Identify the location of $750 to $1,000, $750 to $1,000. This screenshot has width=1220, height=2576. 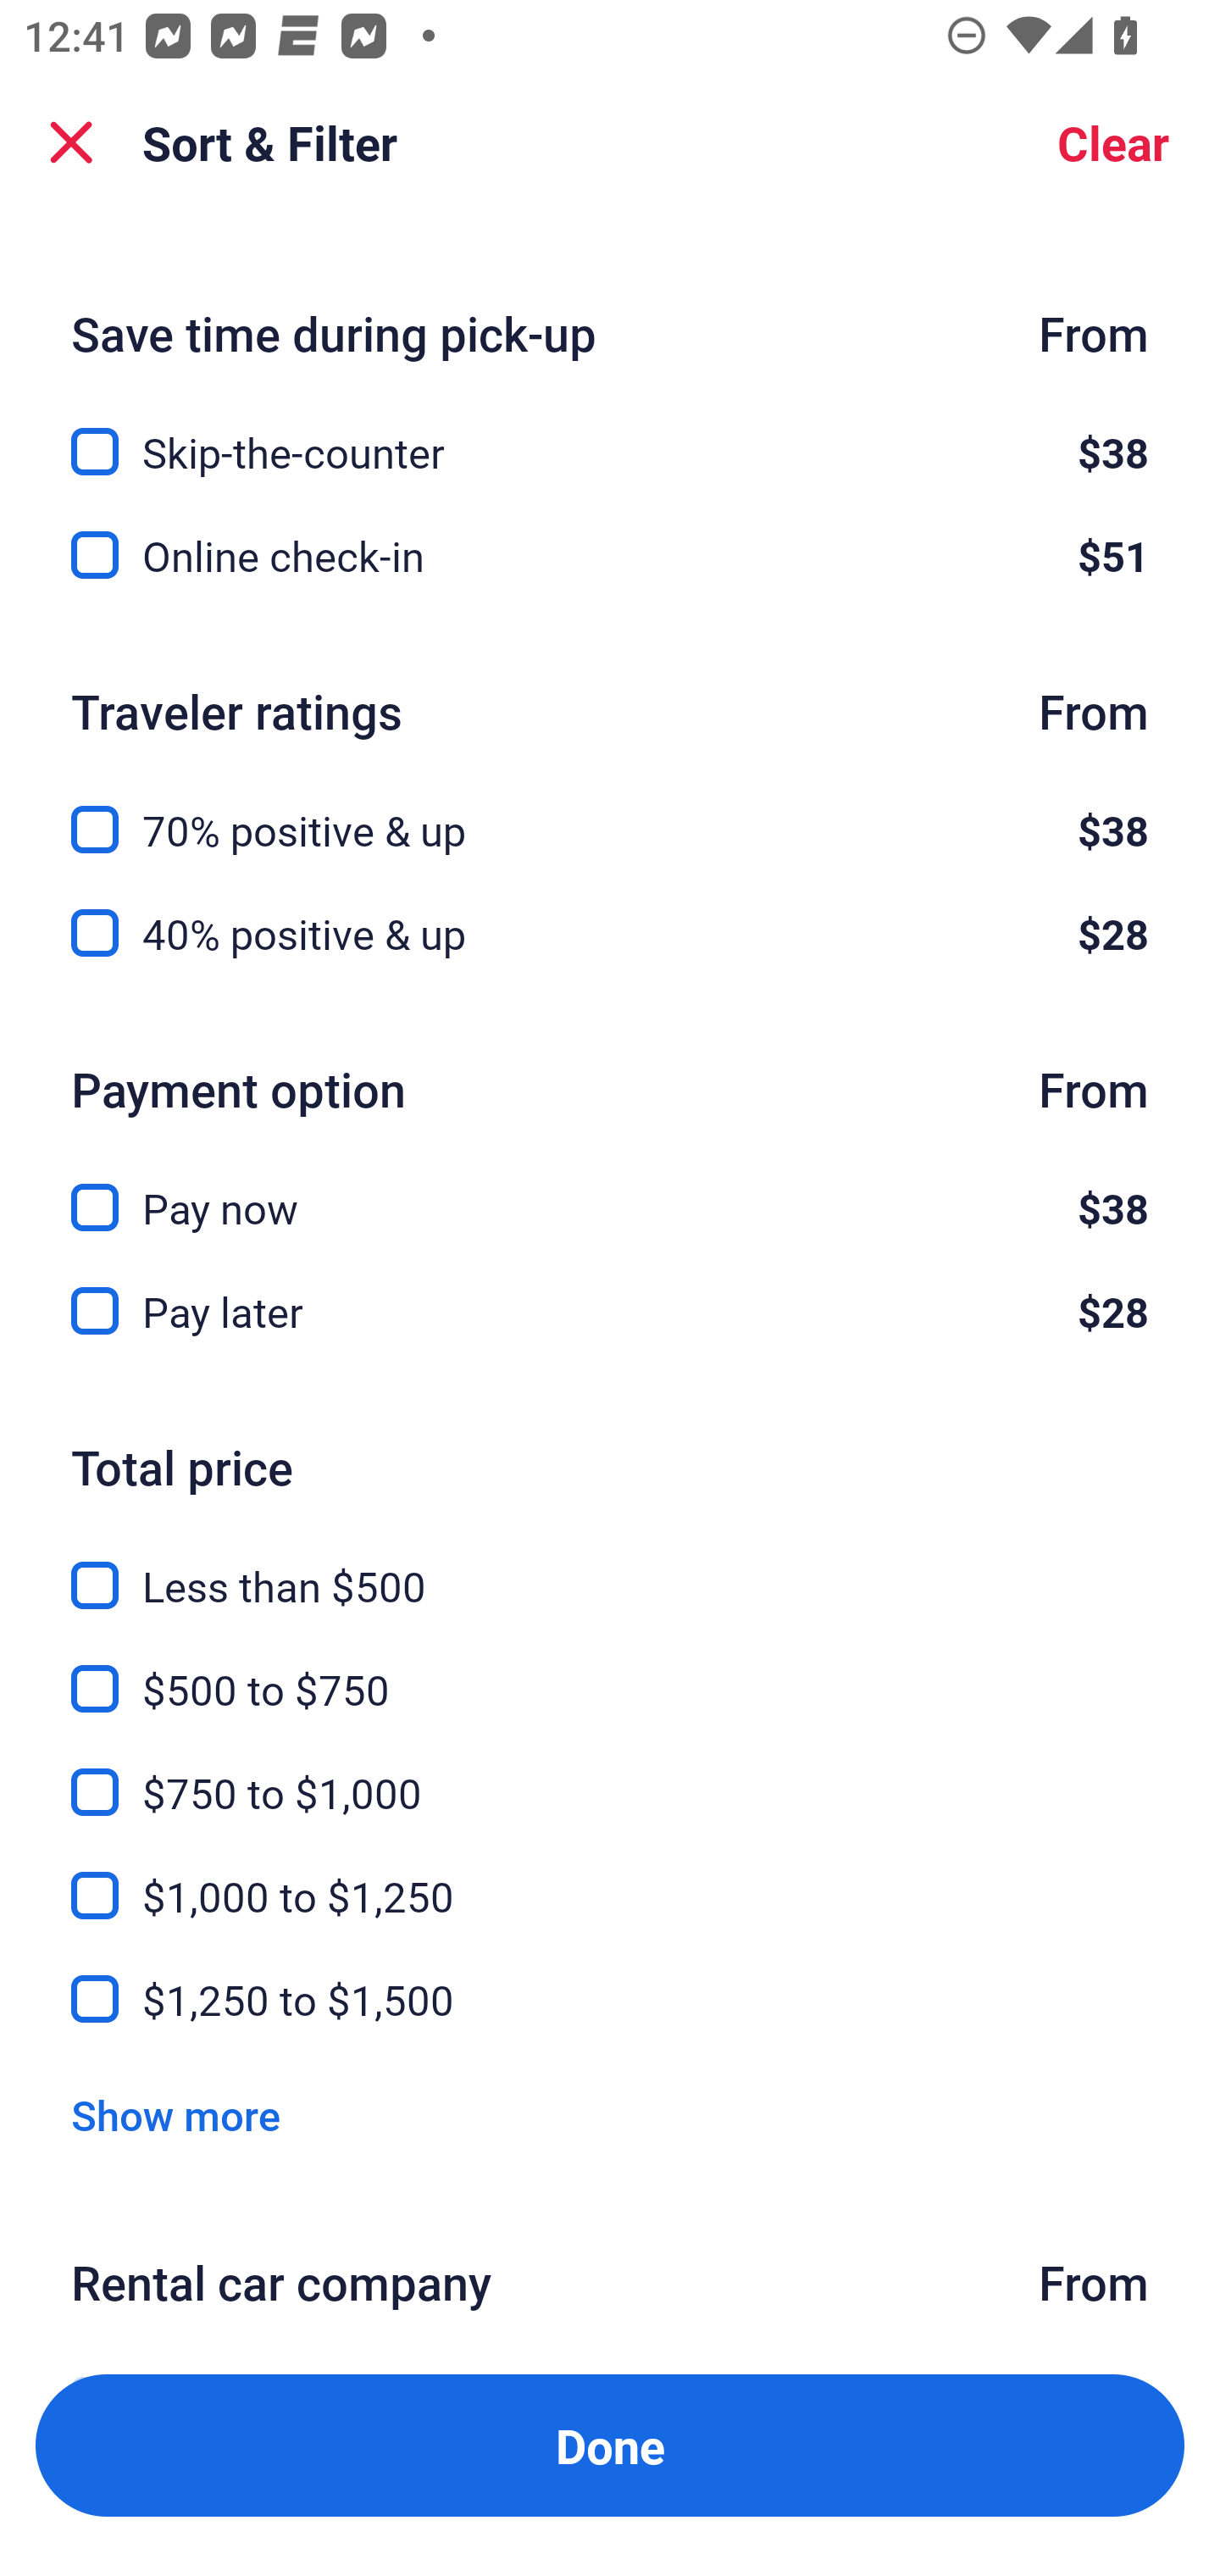
(610, 1773).